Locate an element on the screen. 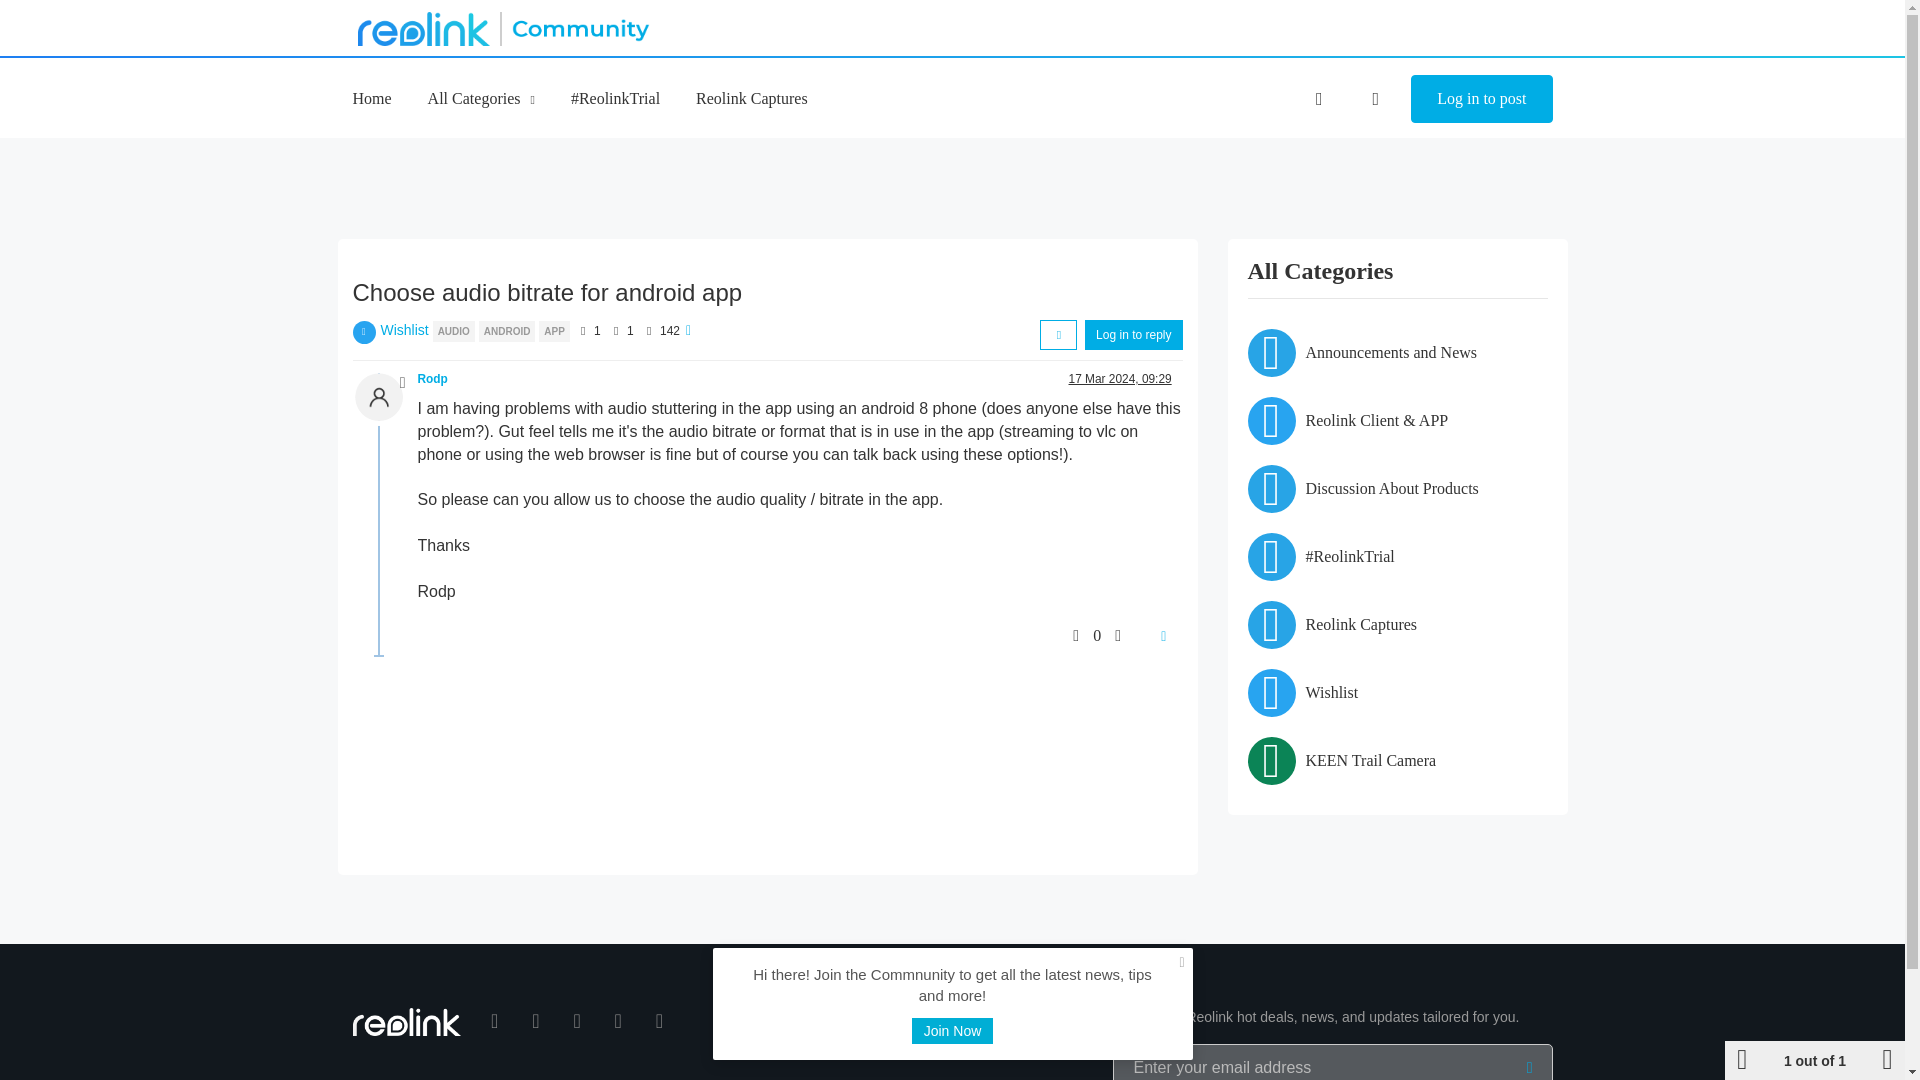 This screenshot has height=1080, width=1920. Views is located at coordinates (648, 330).